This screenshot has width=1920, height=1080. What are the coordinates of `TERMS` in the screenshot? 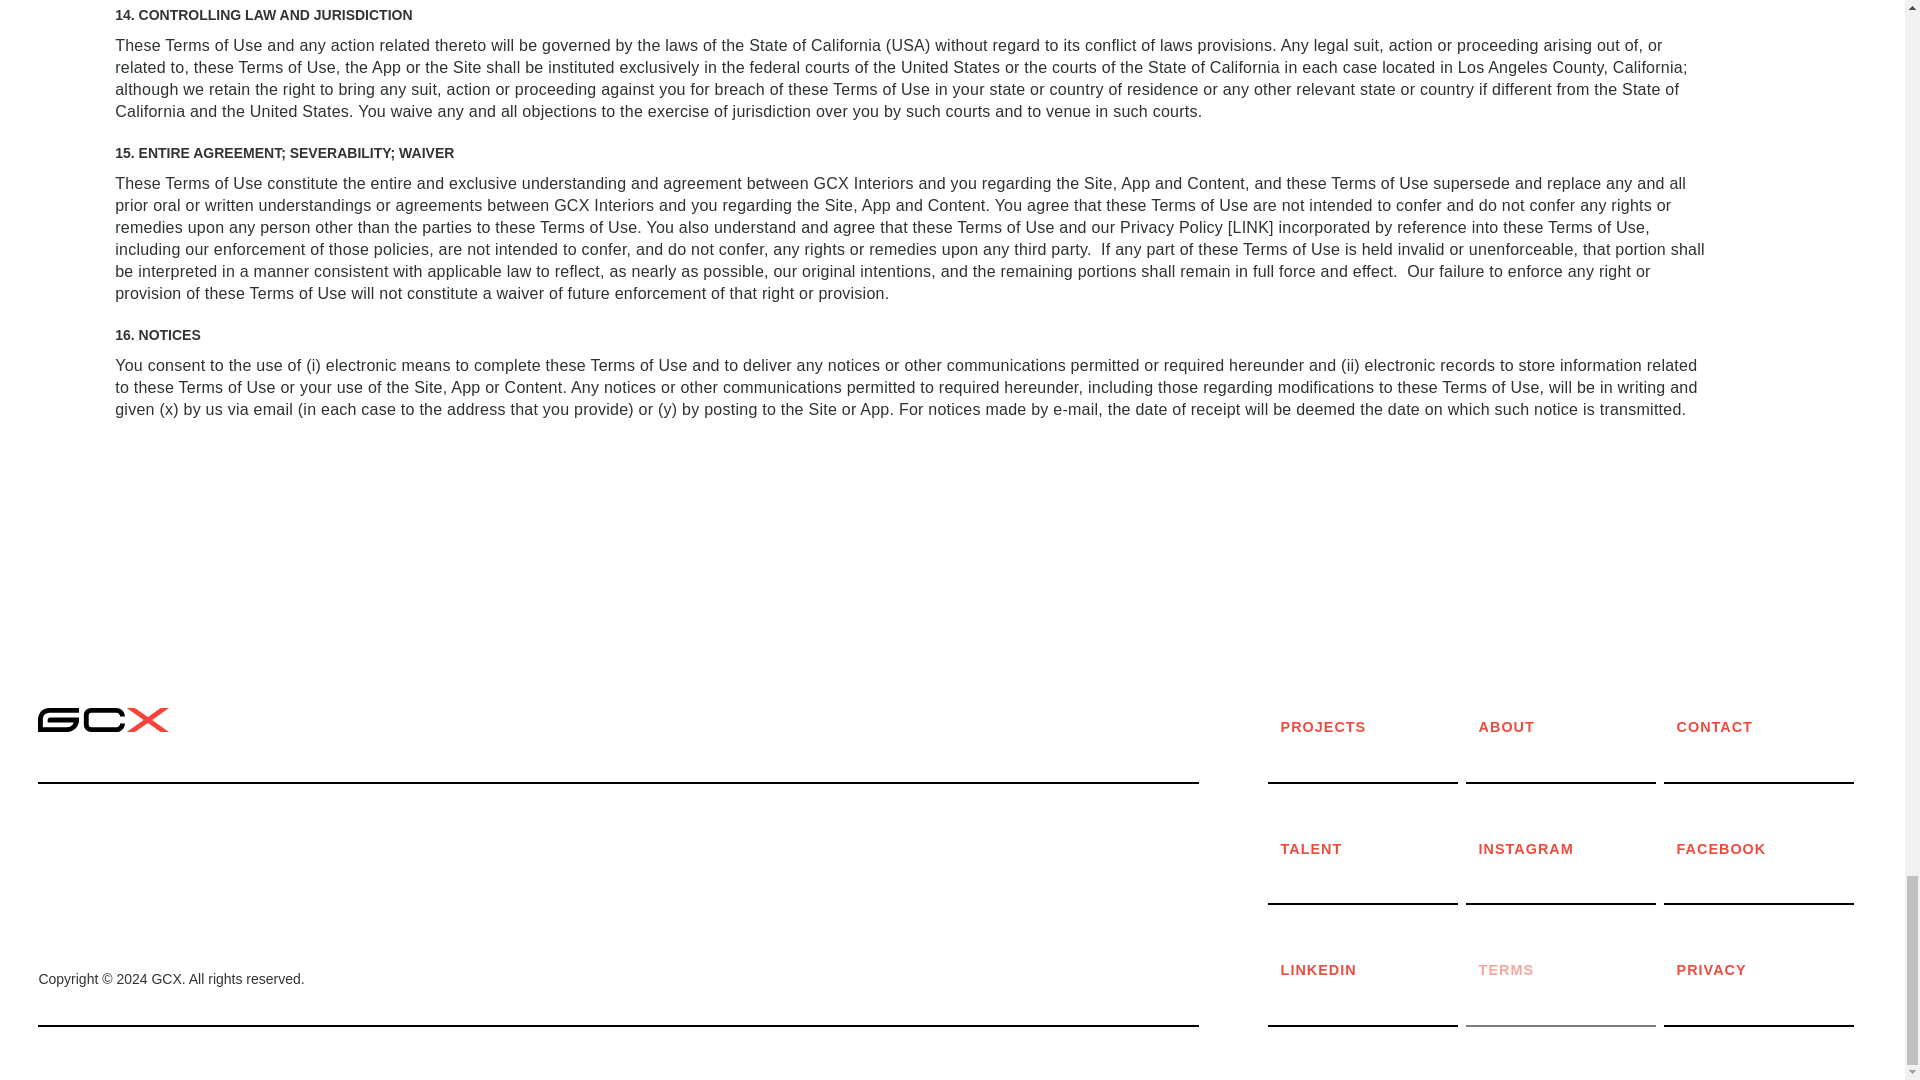 It's located at (1572, 970).